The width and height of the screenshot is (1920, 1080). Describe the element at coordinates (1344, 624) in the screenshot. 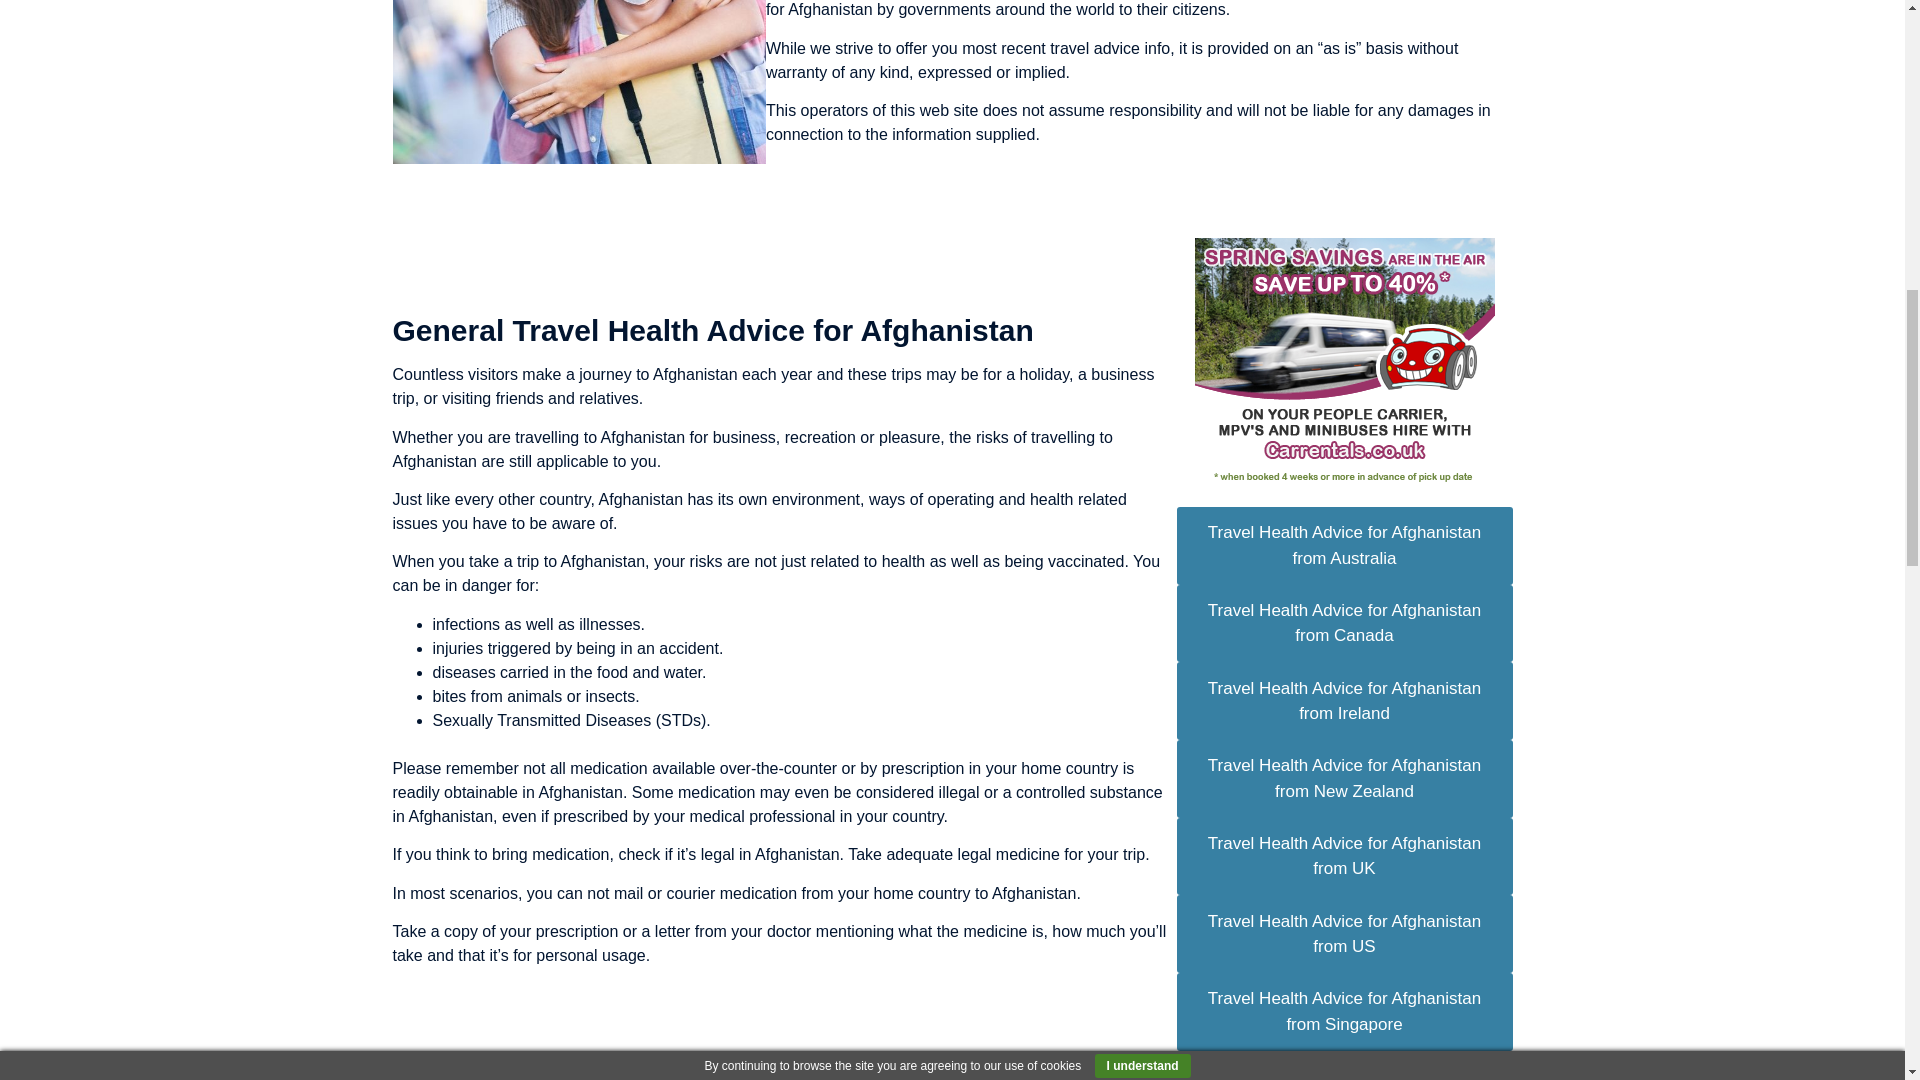

I see `Travel Health Advice for Afghanistan from Canada` at that location.